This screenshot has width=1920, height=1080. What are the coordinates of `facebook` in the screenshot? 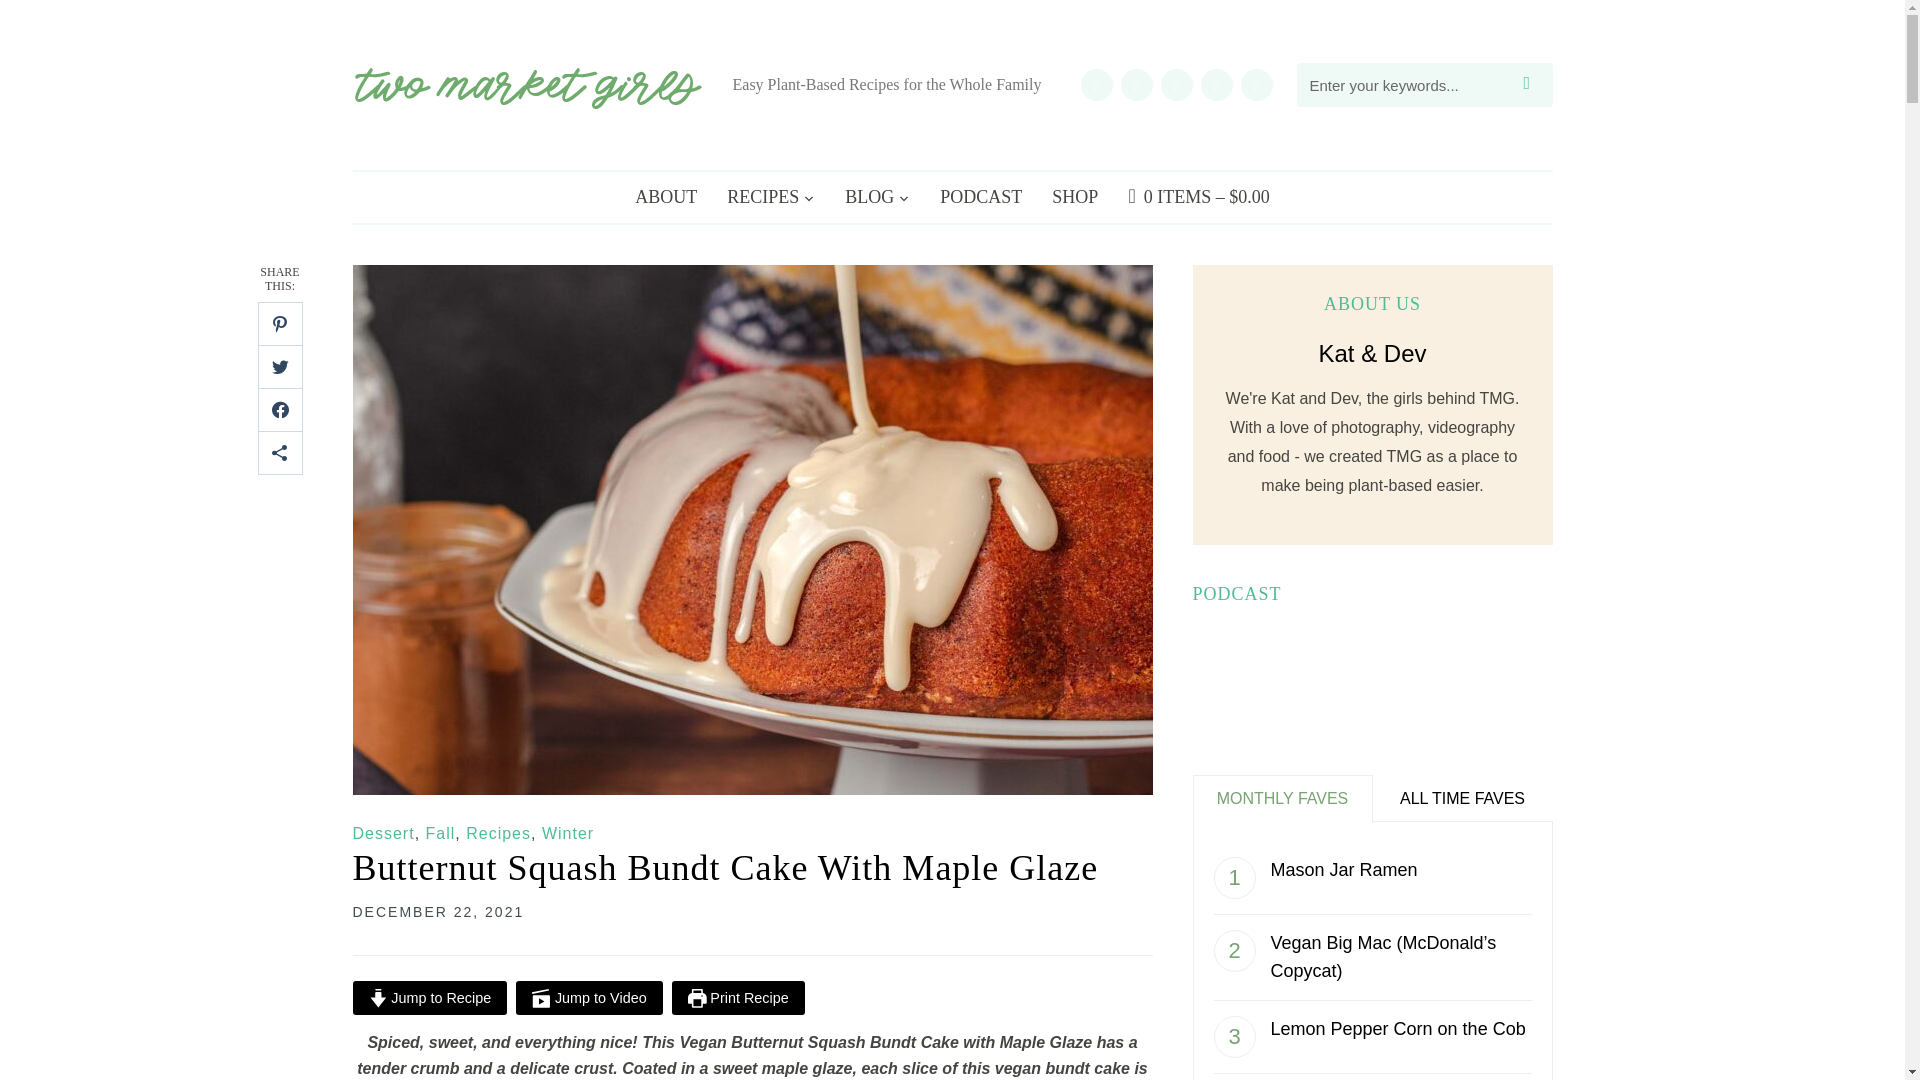 It's located at (1256, 82).